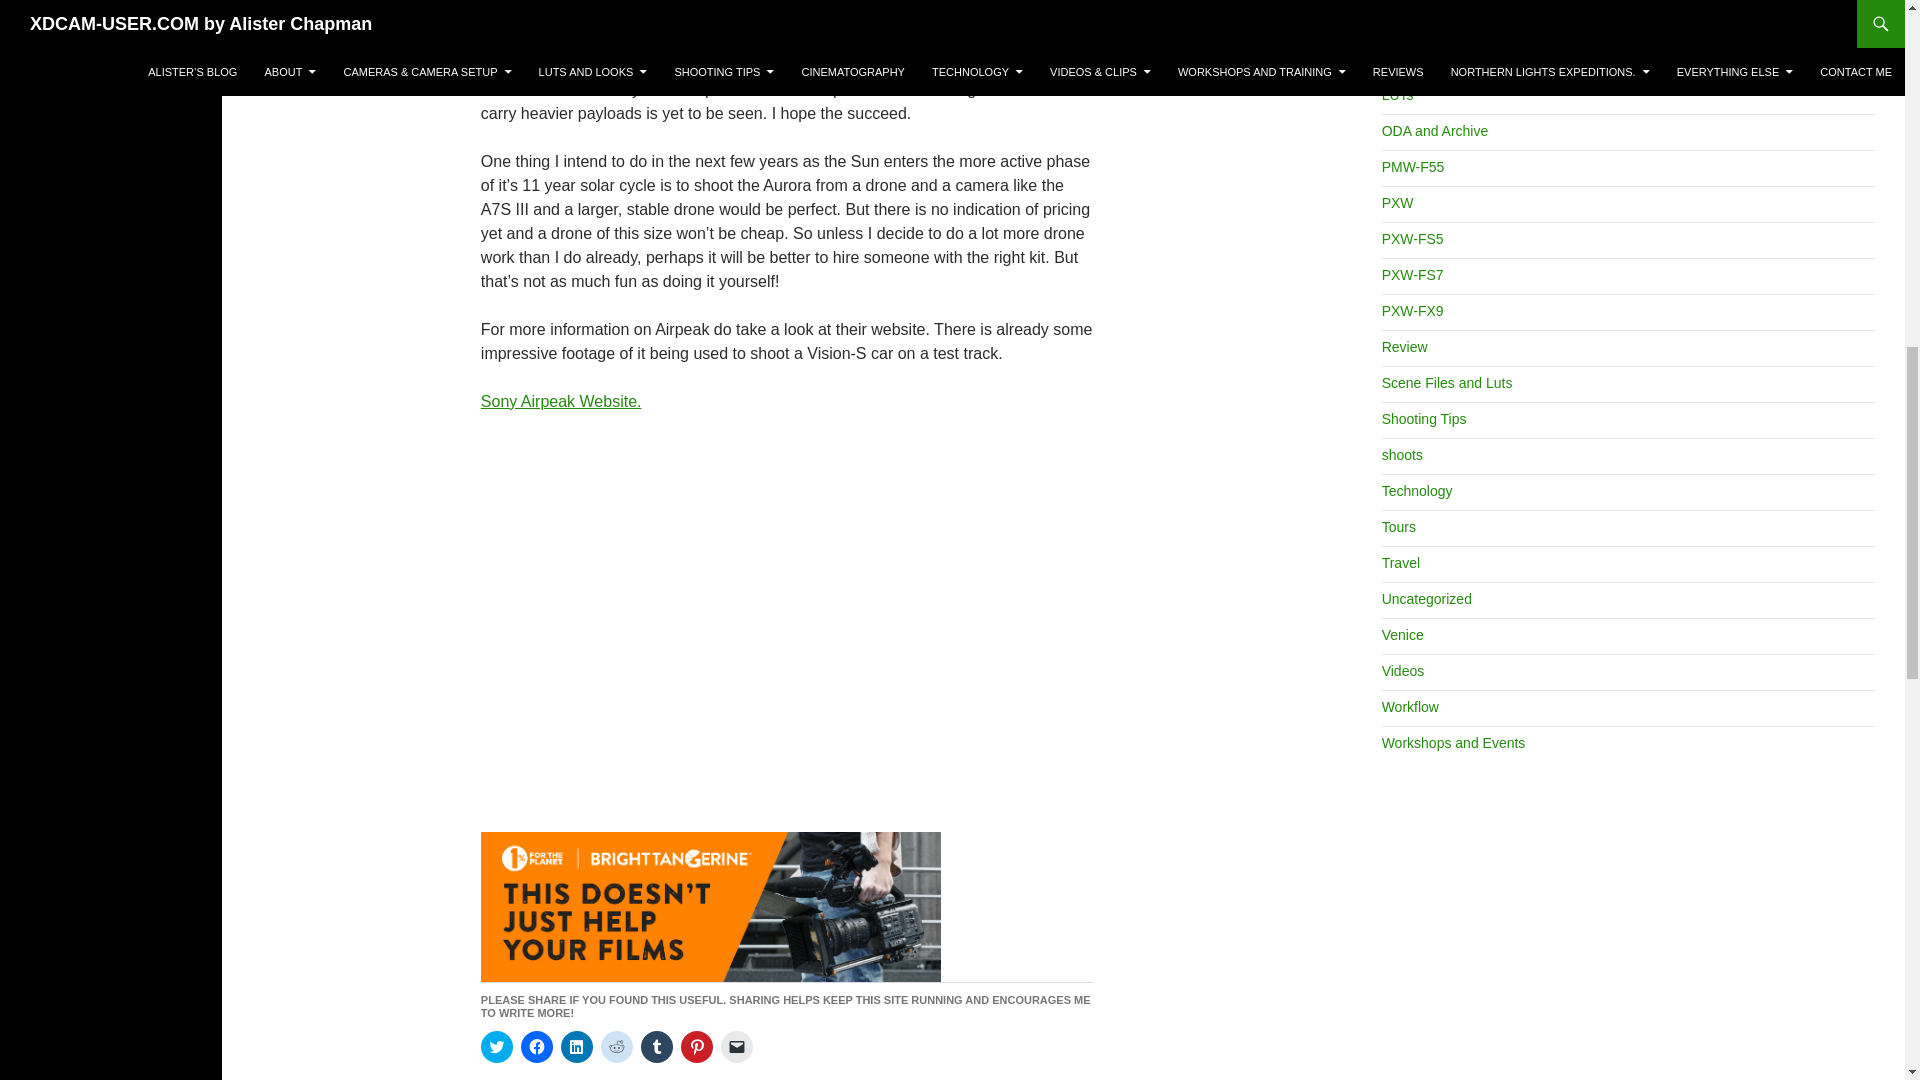  Describe the element at coordinates (616, 1046) in the screenshot. I see `Click to share on Reddit` at that location.